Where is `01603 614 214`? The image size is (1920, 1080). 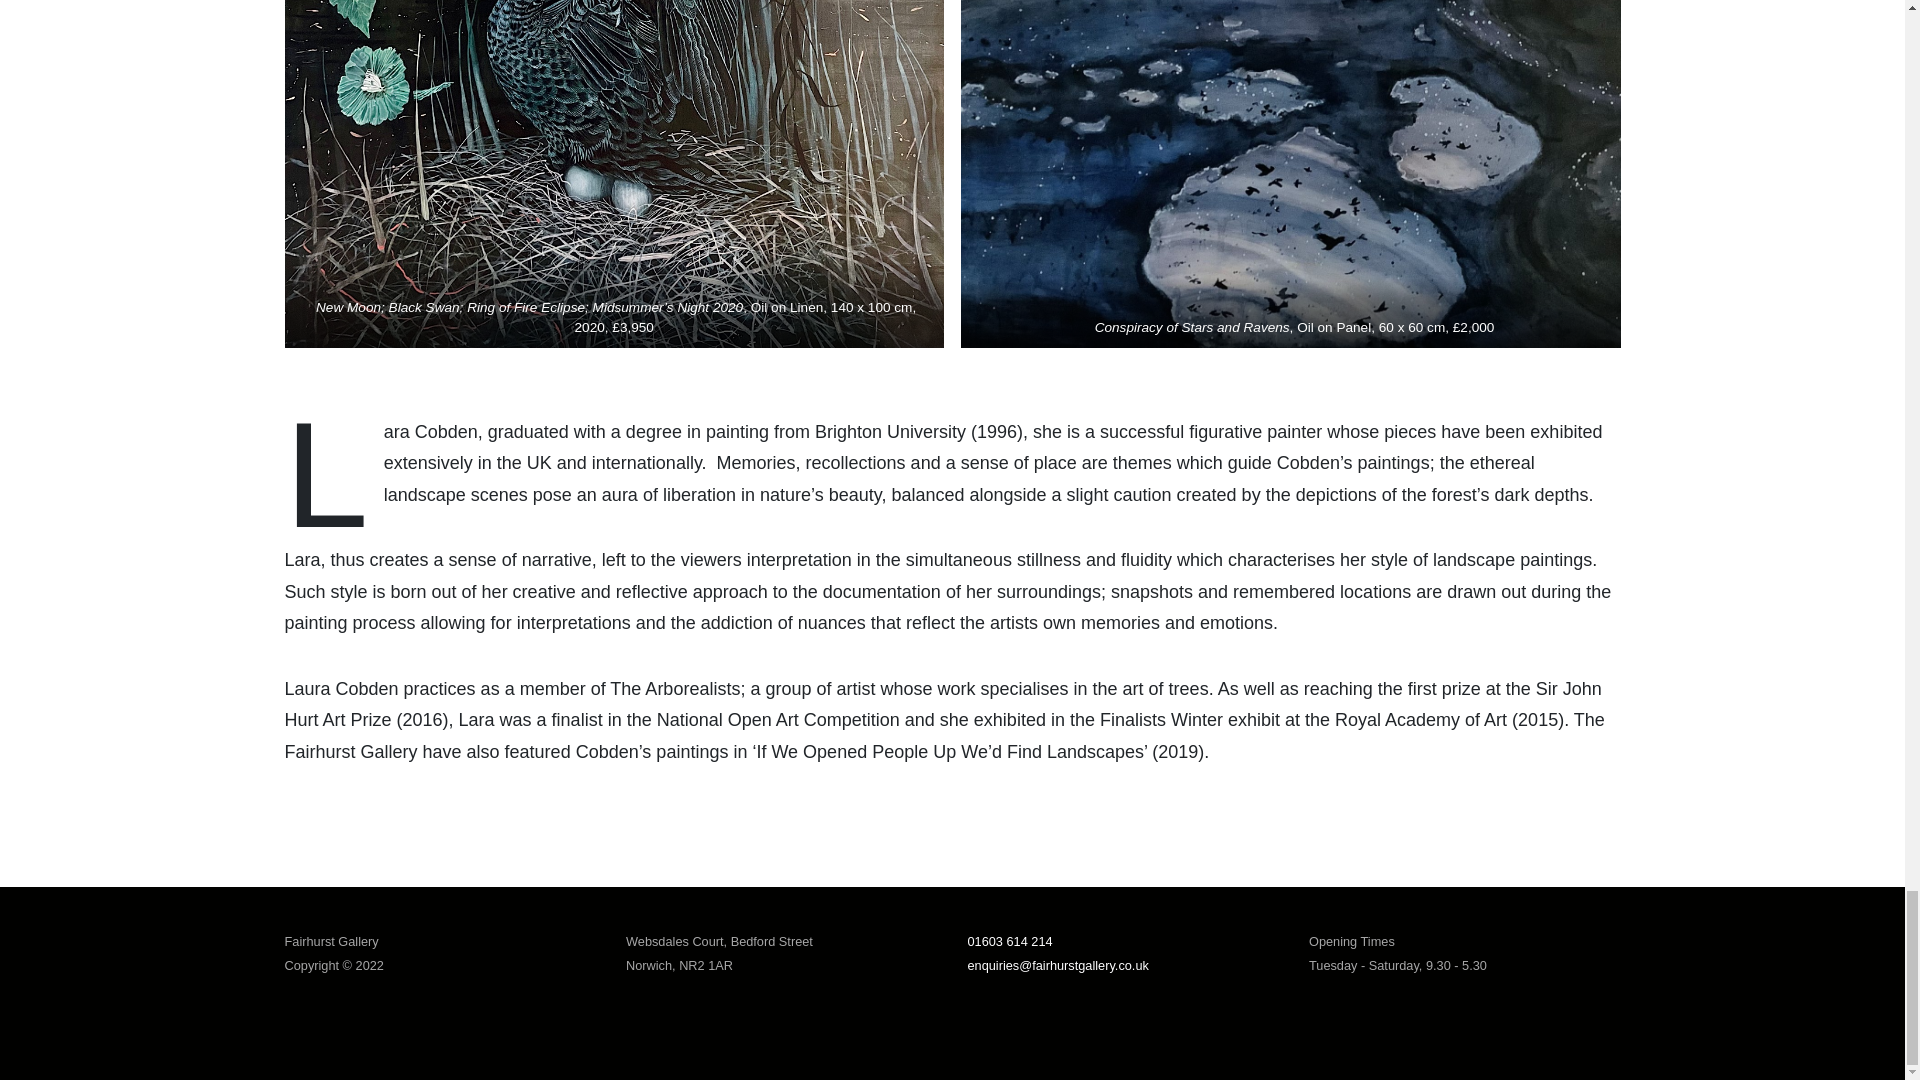
01603 614 214 is located at coordinates (1010, 942).